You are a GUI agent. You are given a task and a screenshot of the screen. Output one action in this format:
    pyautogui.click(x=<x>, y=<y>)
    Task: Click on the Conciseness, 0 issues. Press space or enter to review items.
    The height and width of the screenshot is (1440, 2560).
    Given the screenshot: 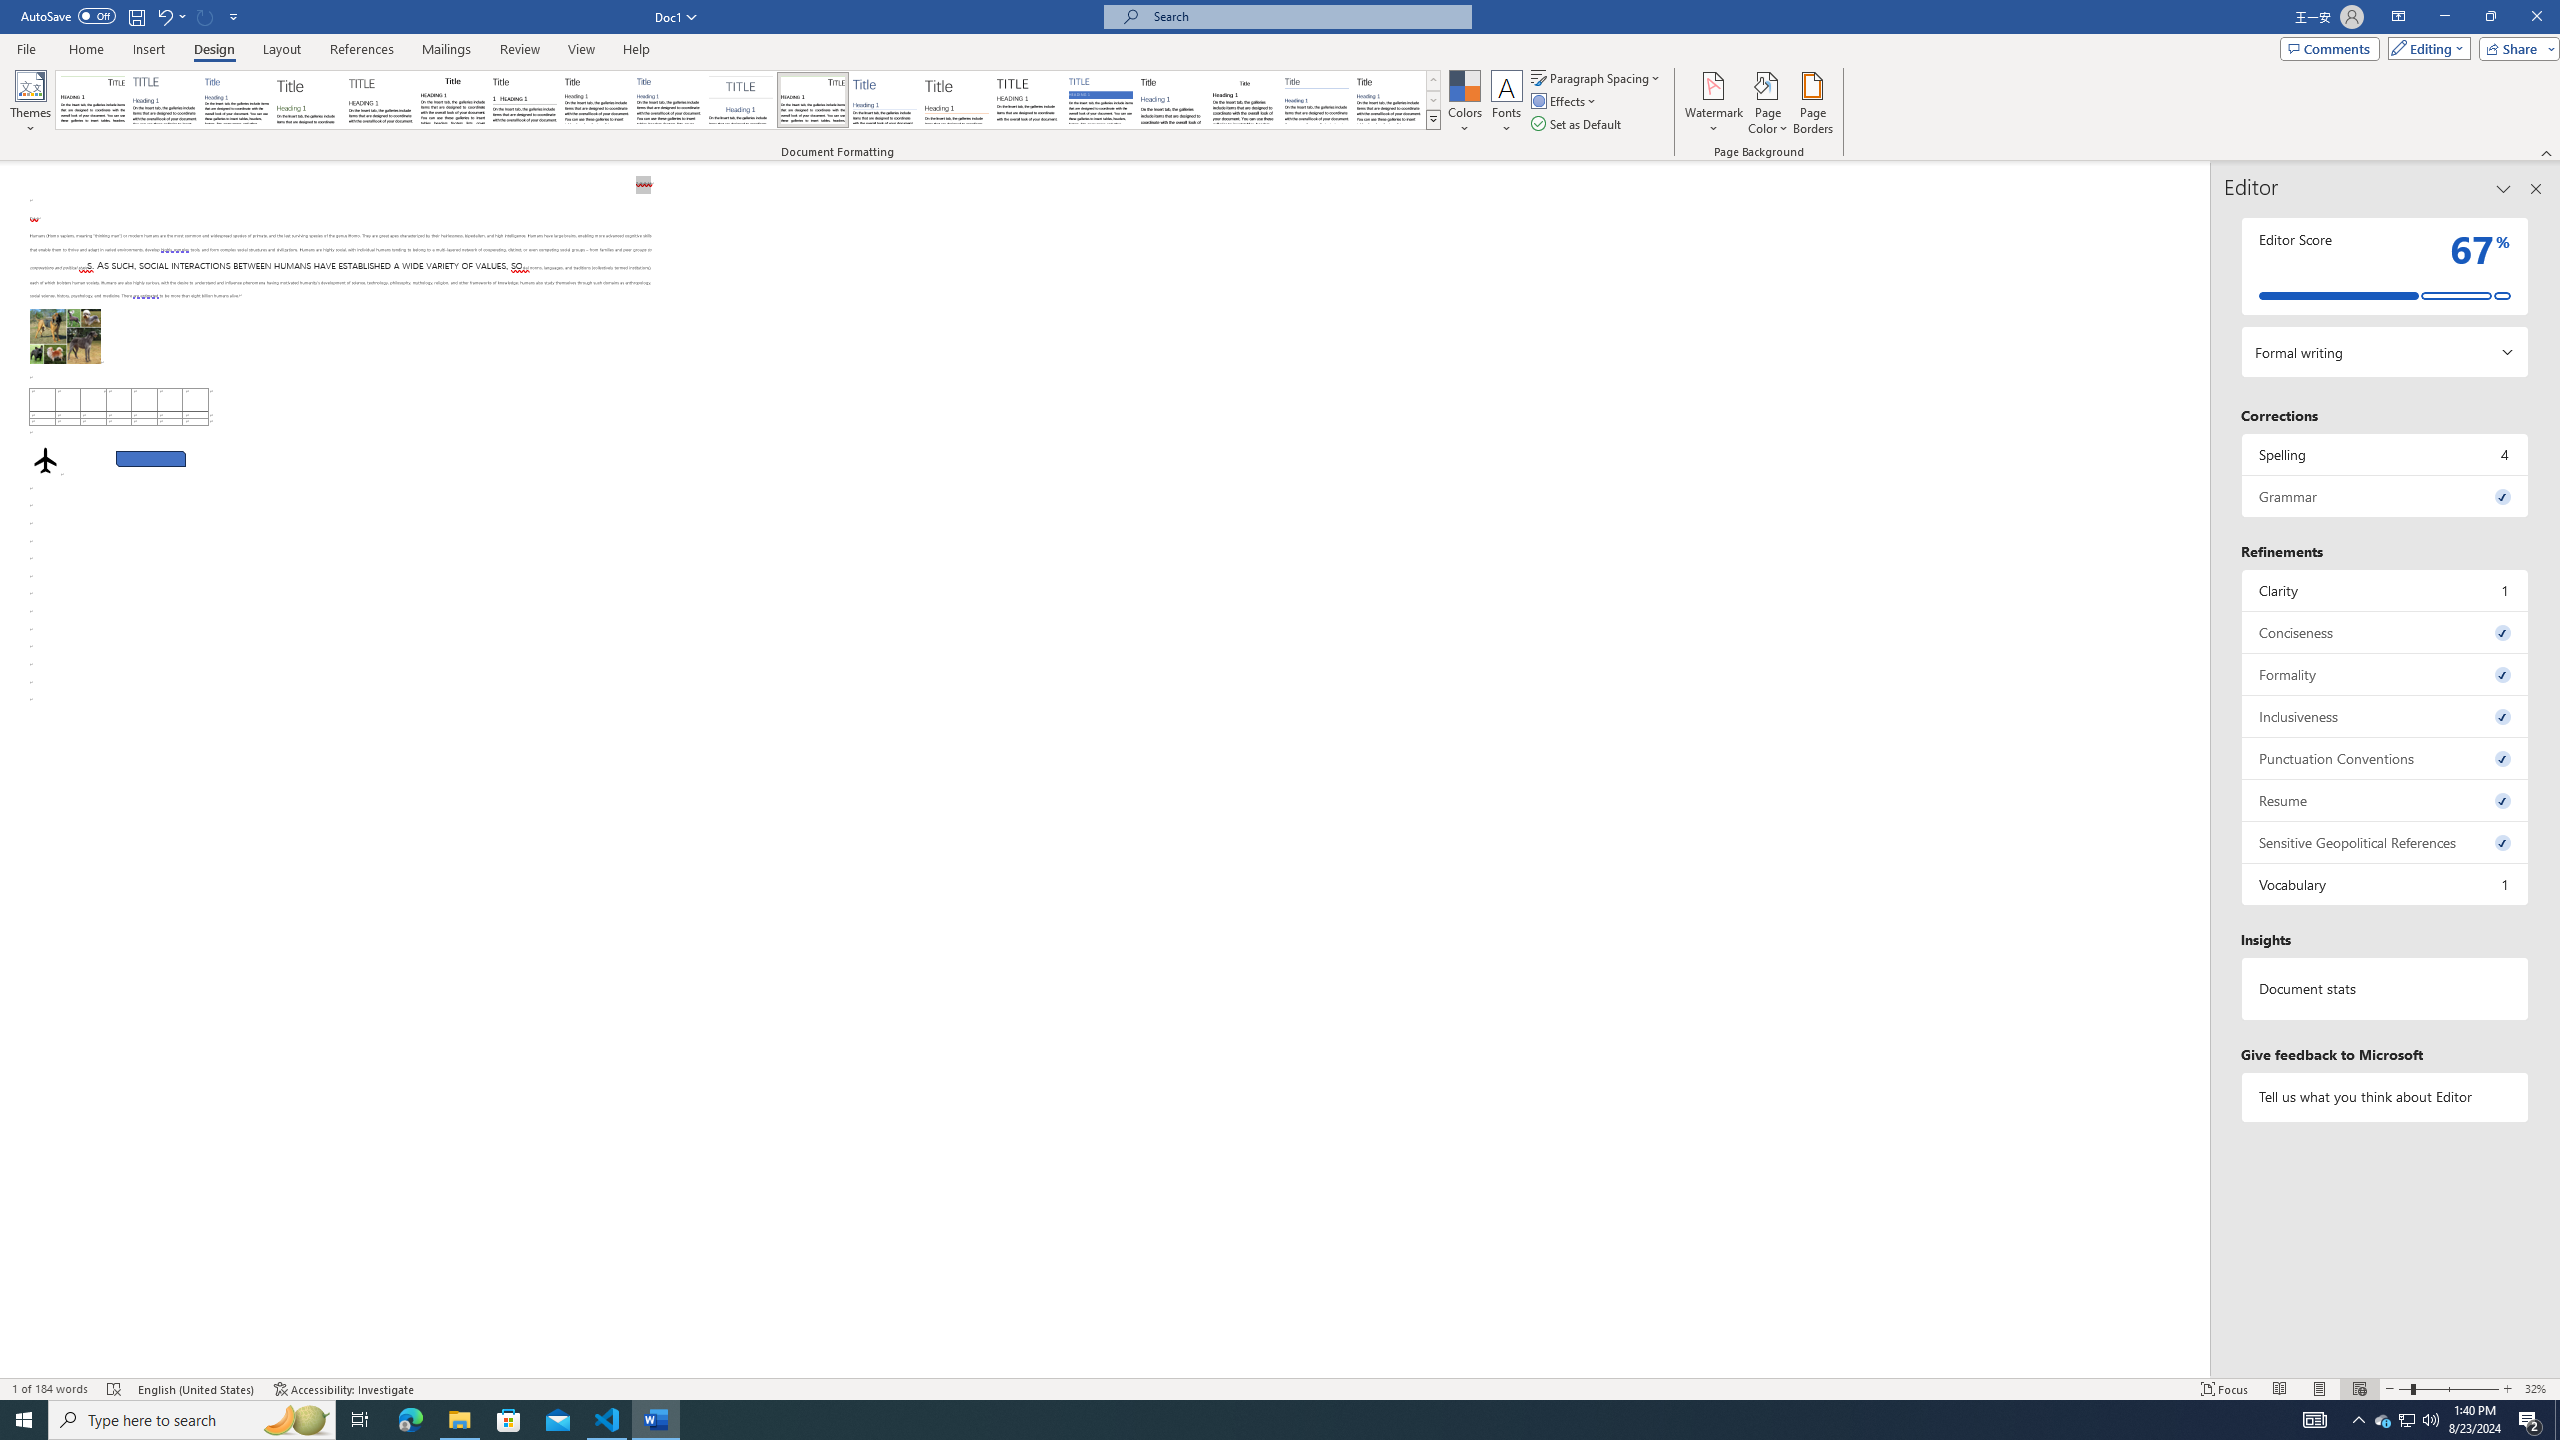 What is the action you would take?
    pyautogui.click(x=2386, y=632)
    